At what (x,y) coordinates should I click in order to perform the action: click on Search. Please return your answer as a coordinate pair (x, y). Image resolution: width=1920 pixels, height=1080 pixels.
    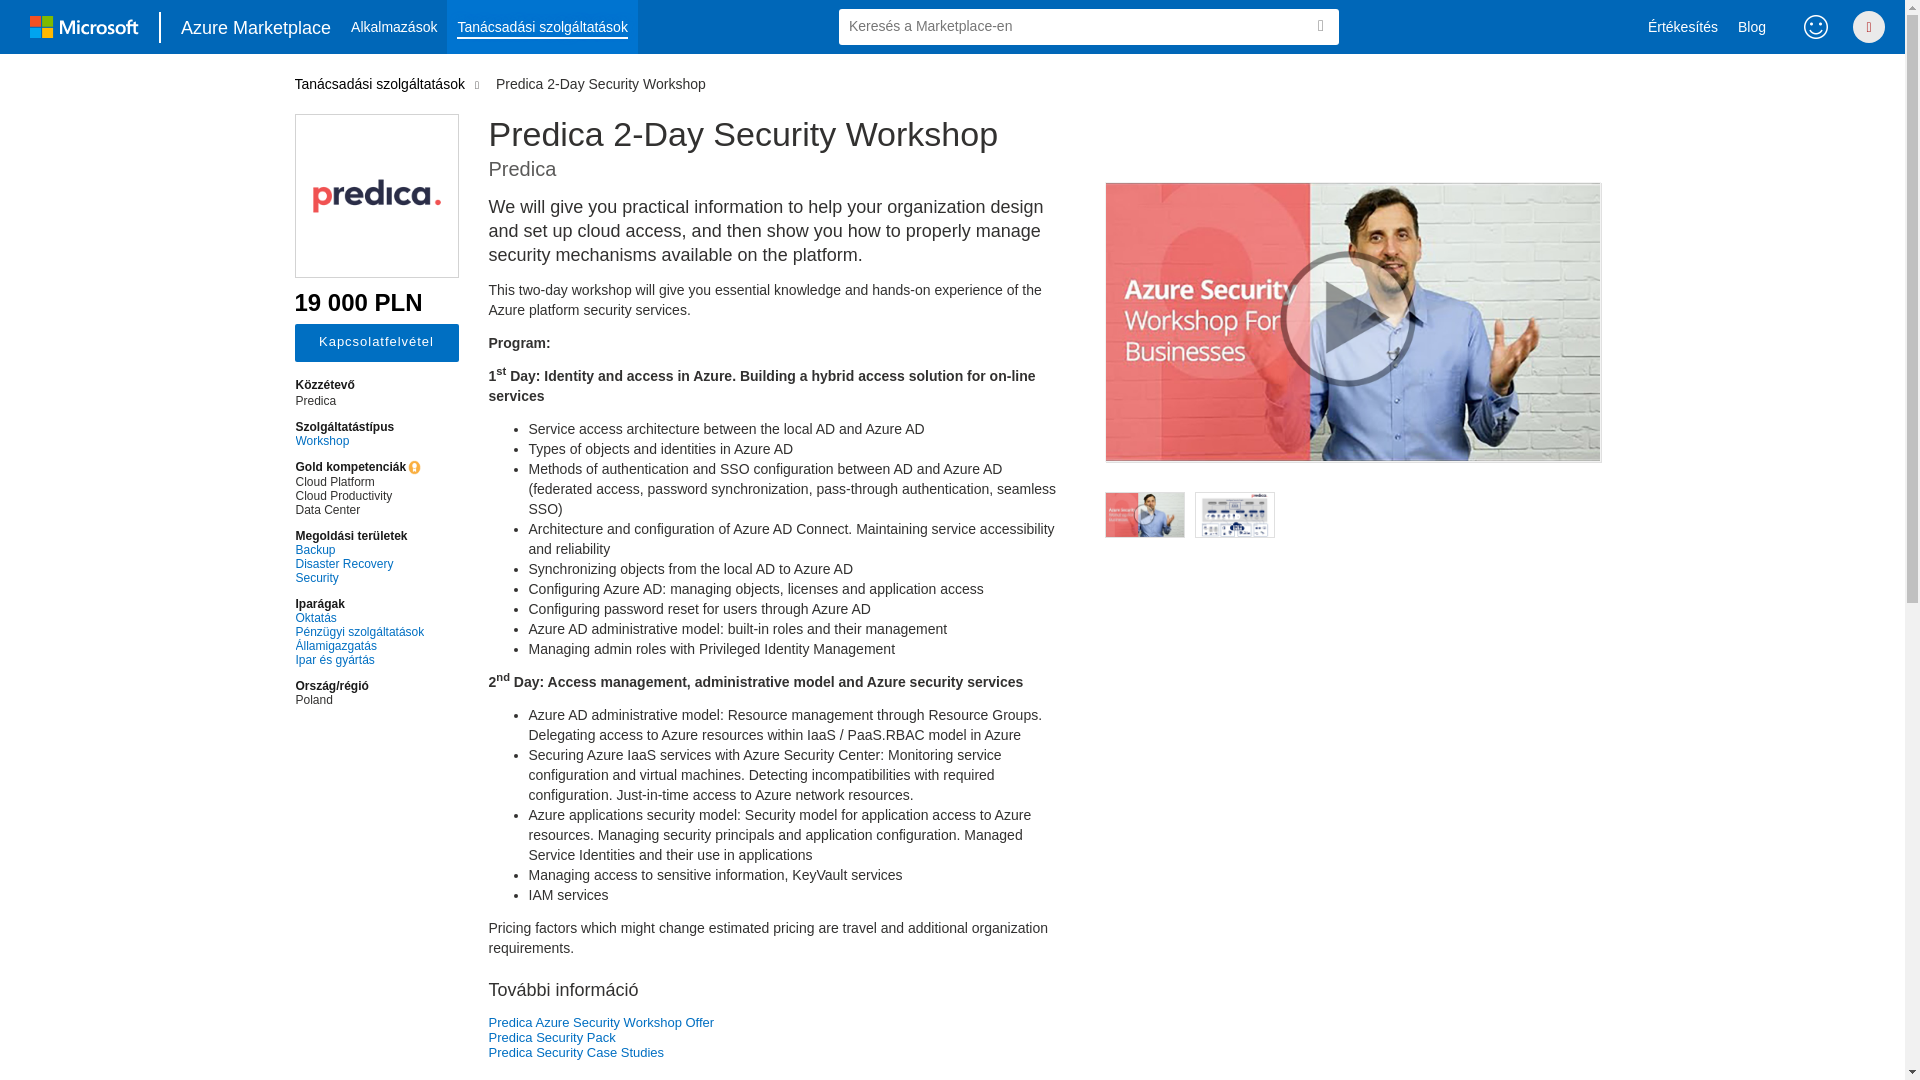
    Looking at the image, I should click on (1320, 26).